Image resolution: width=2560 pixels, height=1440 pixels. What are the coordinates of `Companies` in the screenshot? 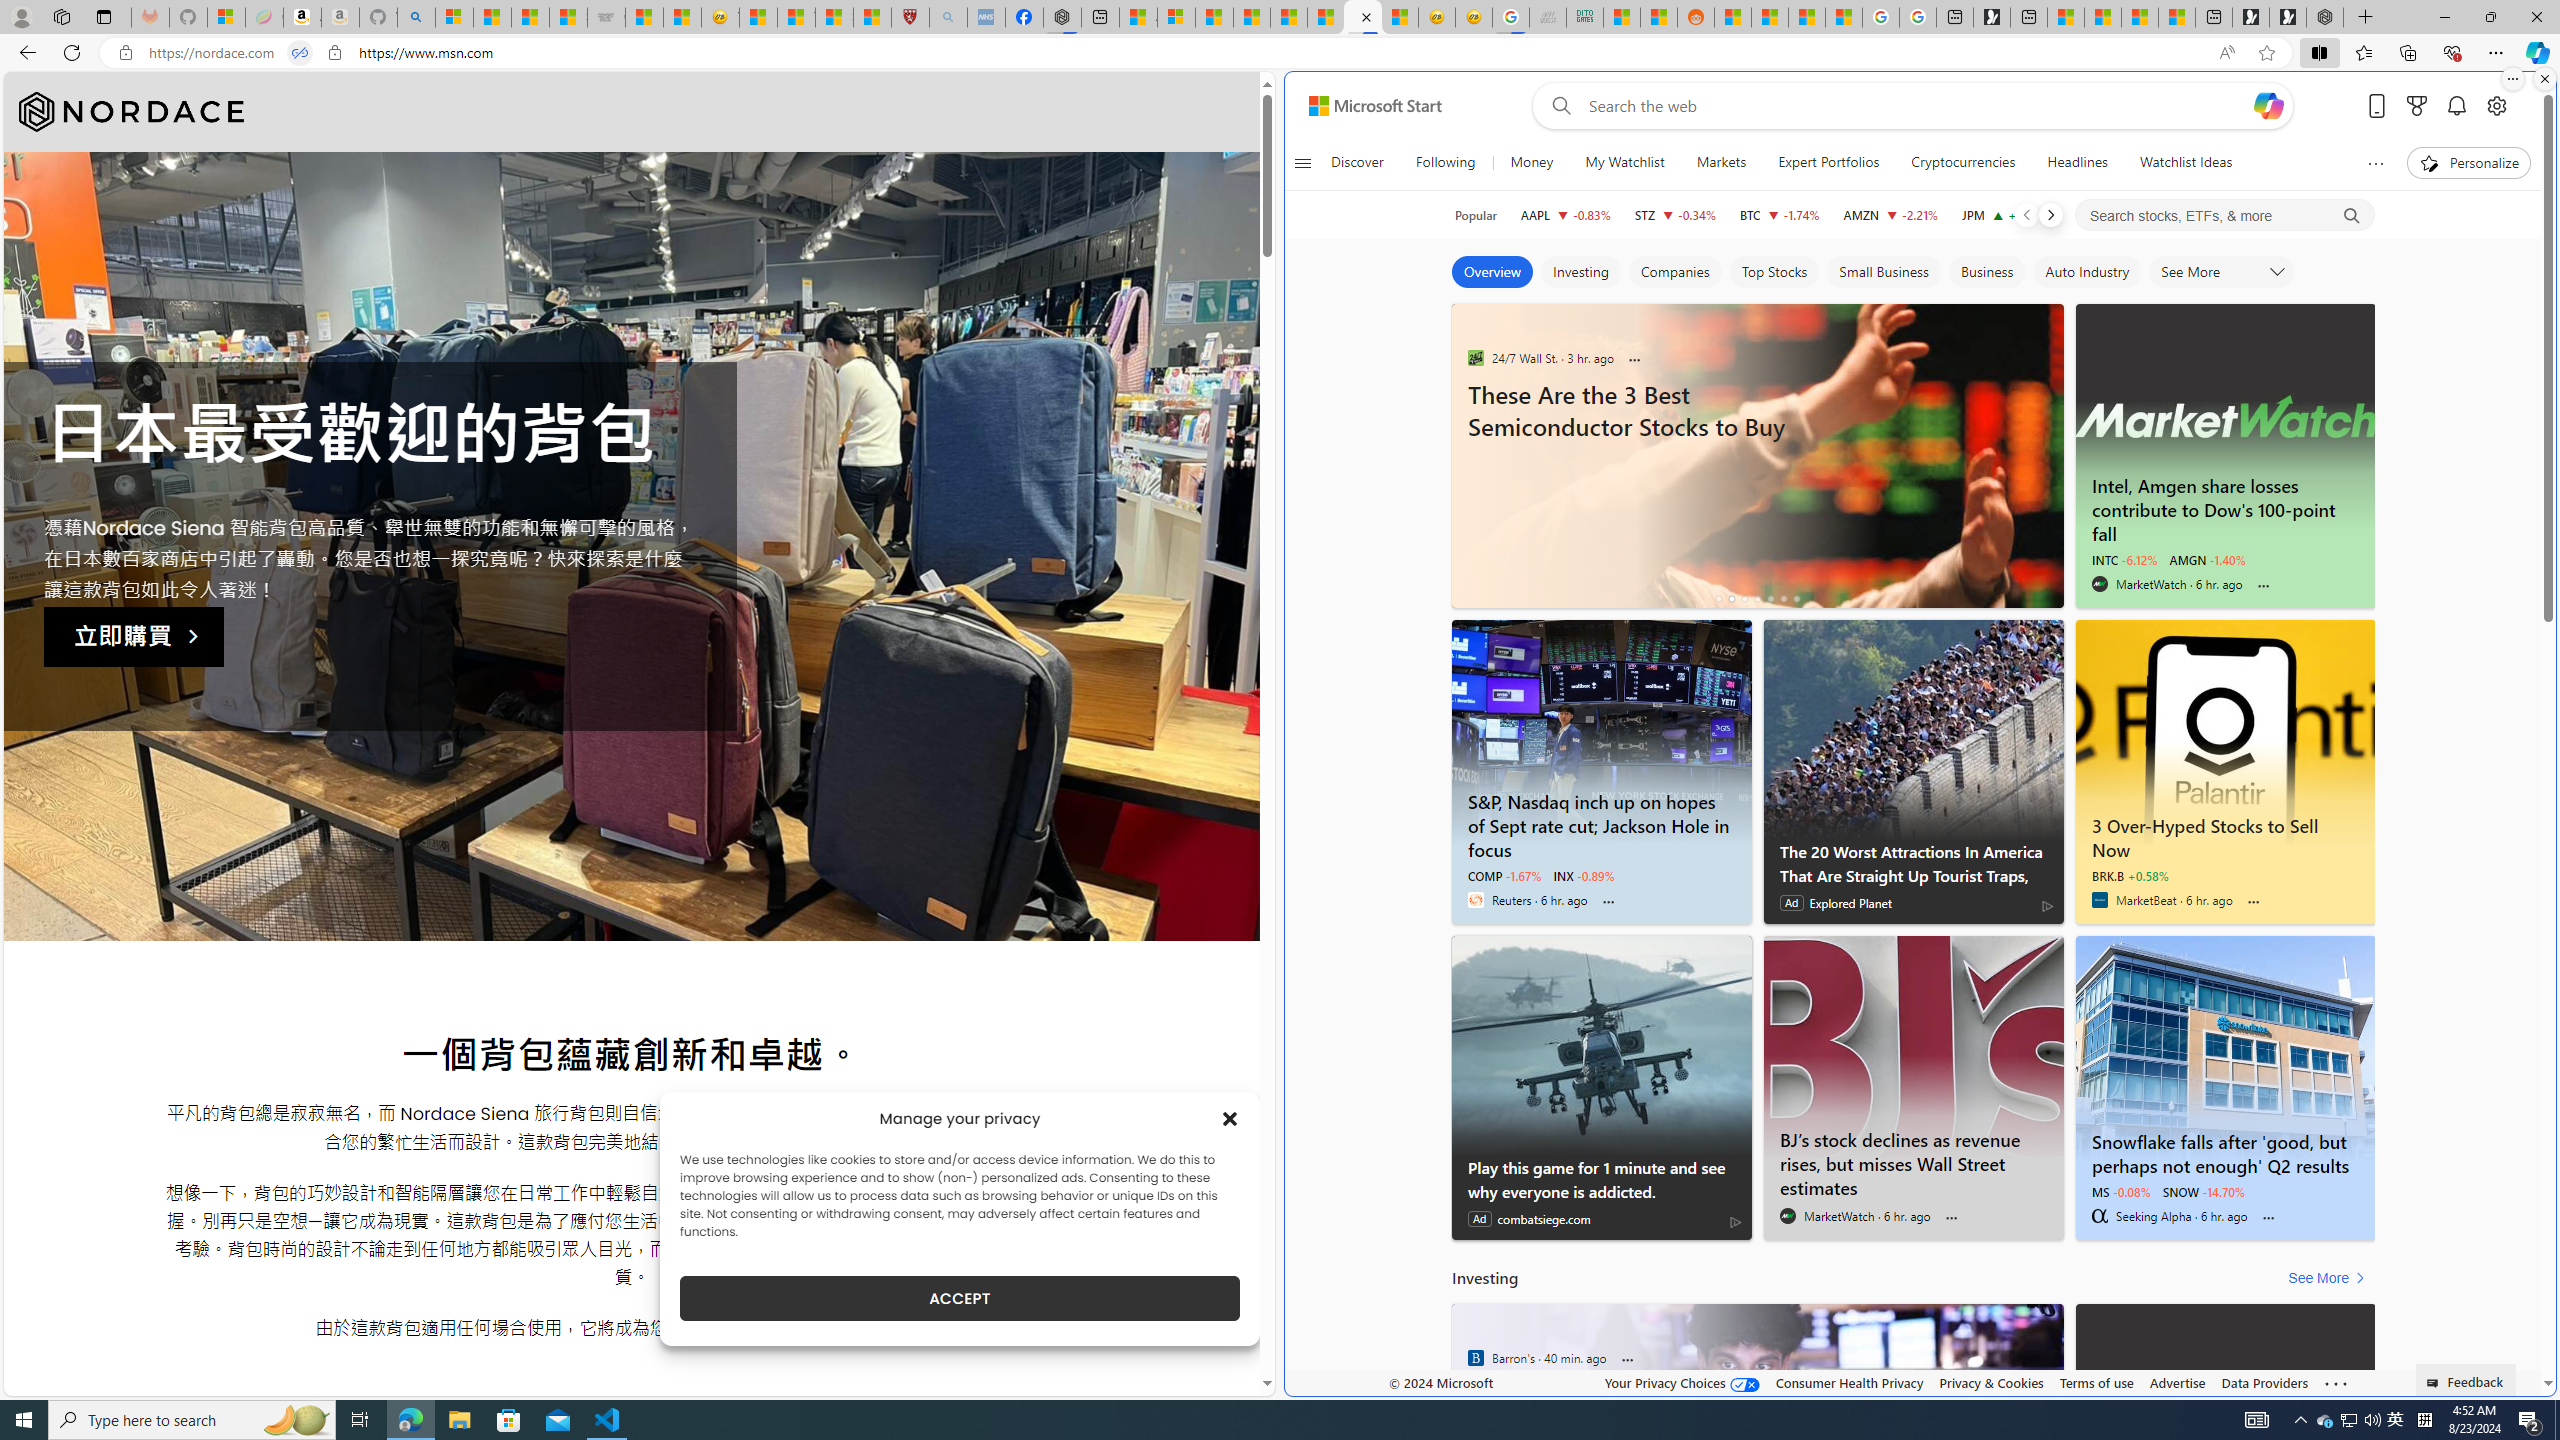 It's located at (1675, 272).